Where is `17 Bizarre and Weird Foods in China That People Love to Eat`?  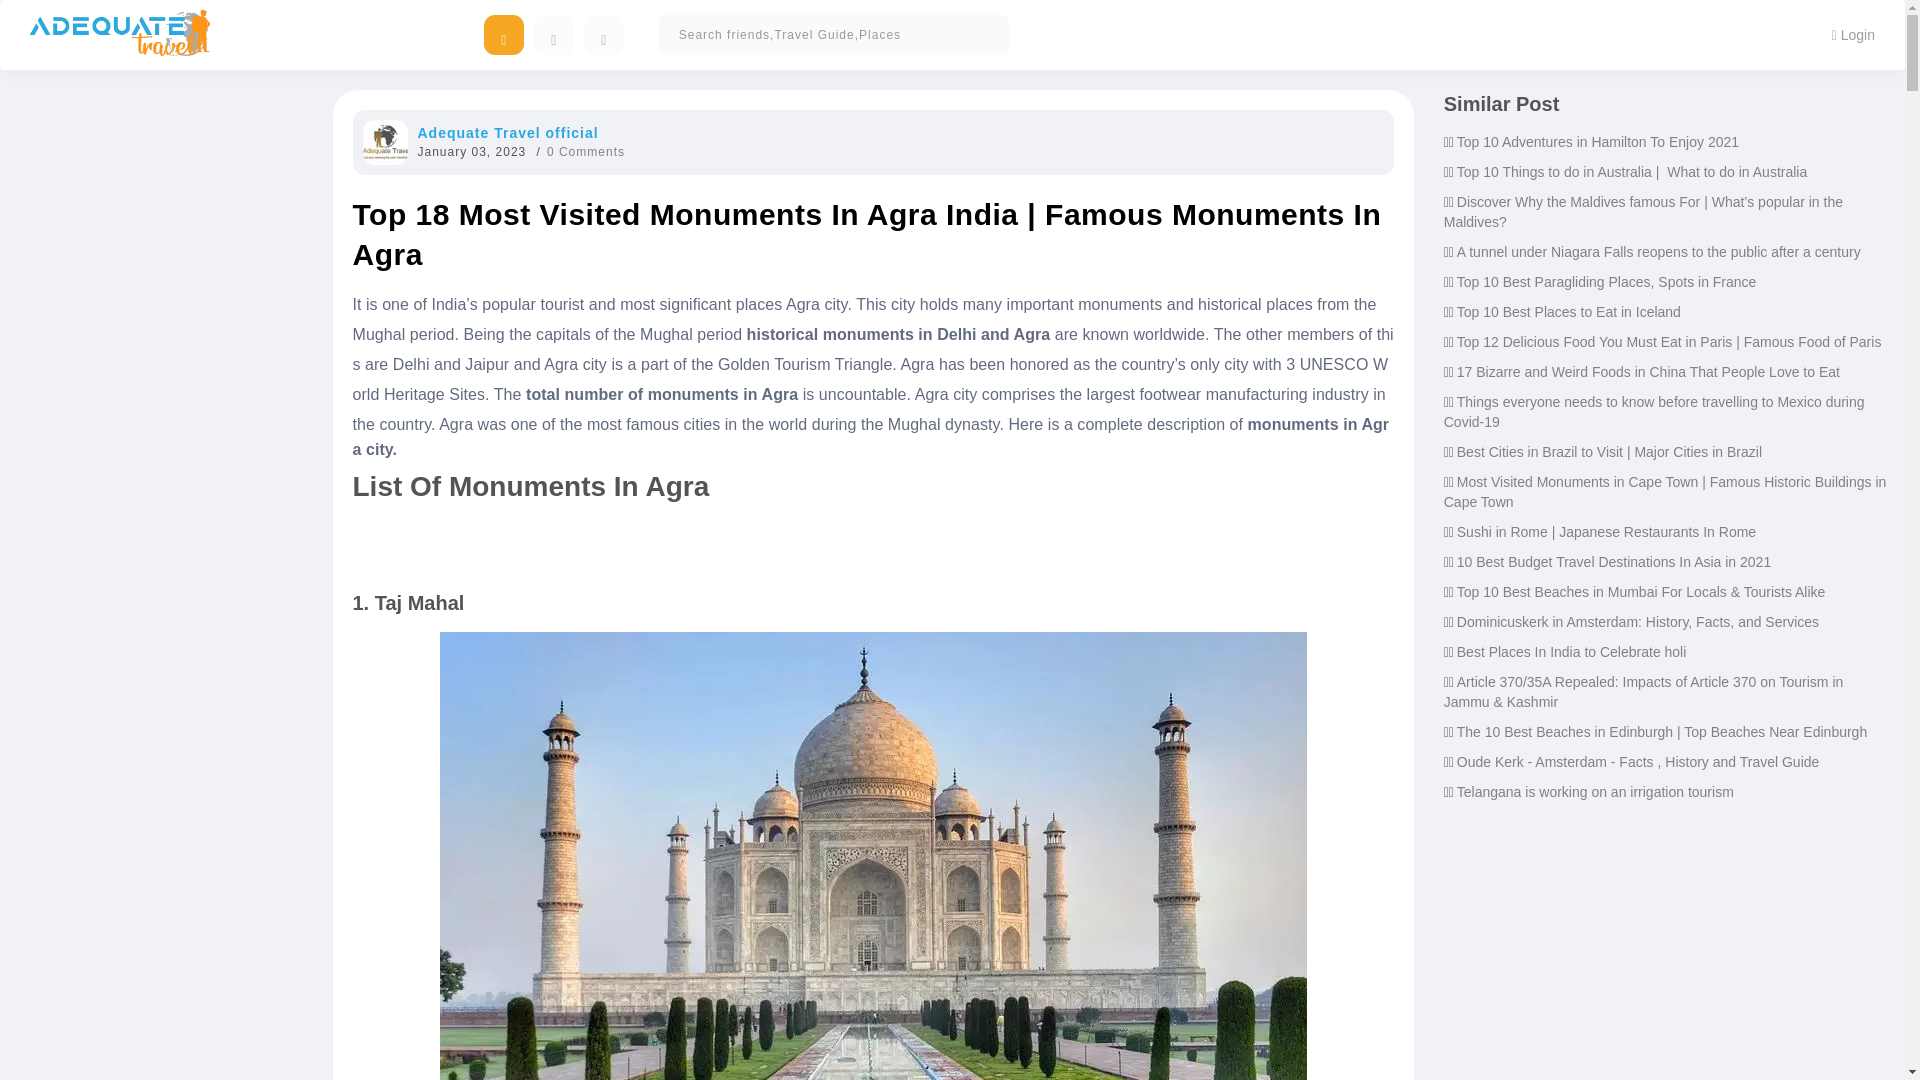
17 Bizarre and Weird Foods in China That People Love to Eat is located at coordinates (1648, 372).